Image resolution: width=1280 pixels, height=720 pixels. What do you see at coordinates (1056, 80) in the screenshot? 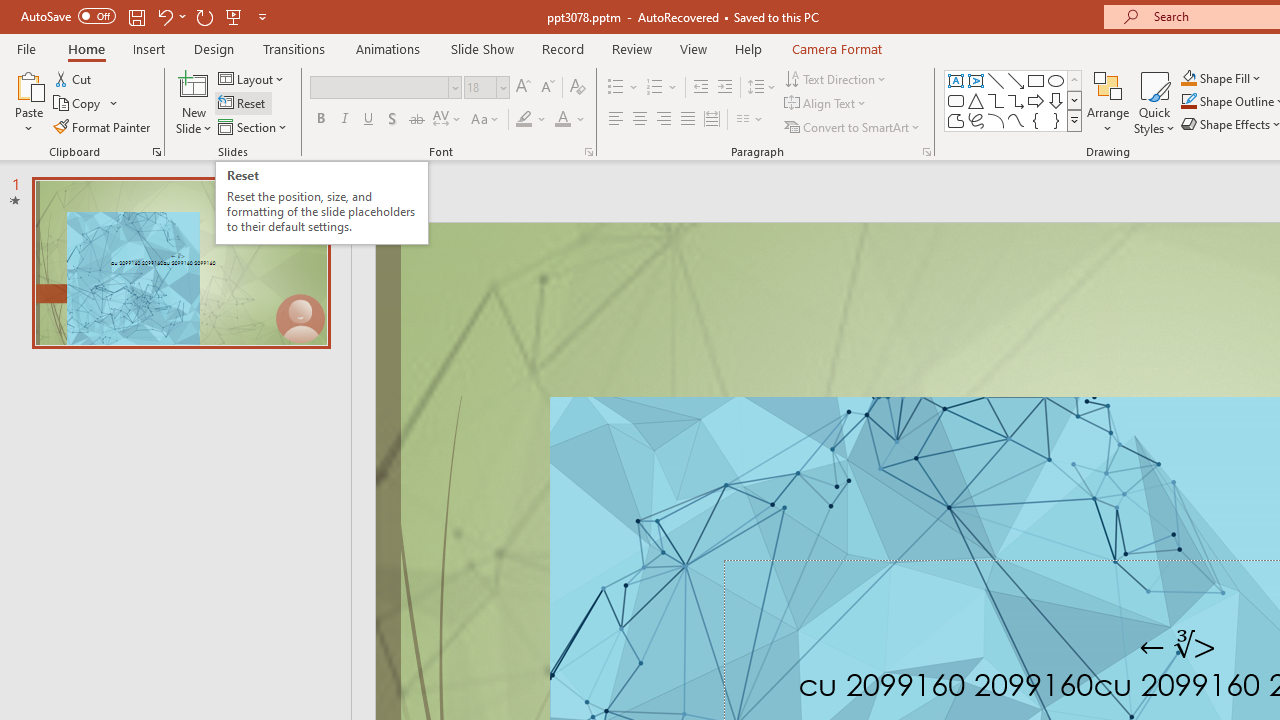
I see `Oval` at bounding box center [1056, 80].